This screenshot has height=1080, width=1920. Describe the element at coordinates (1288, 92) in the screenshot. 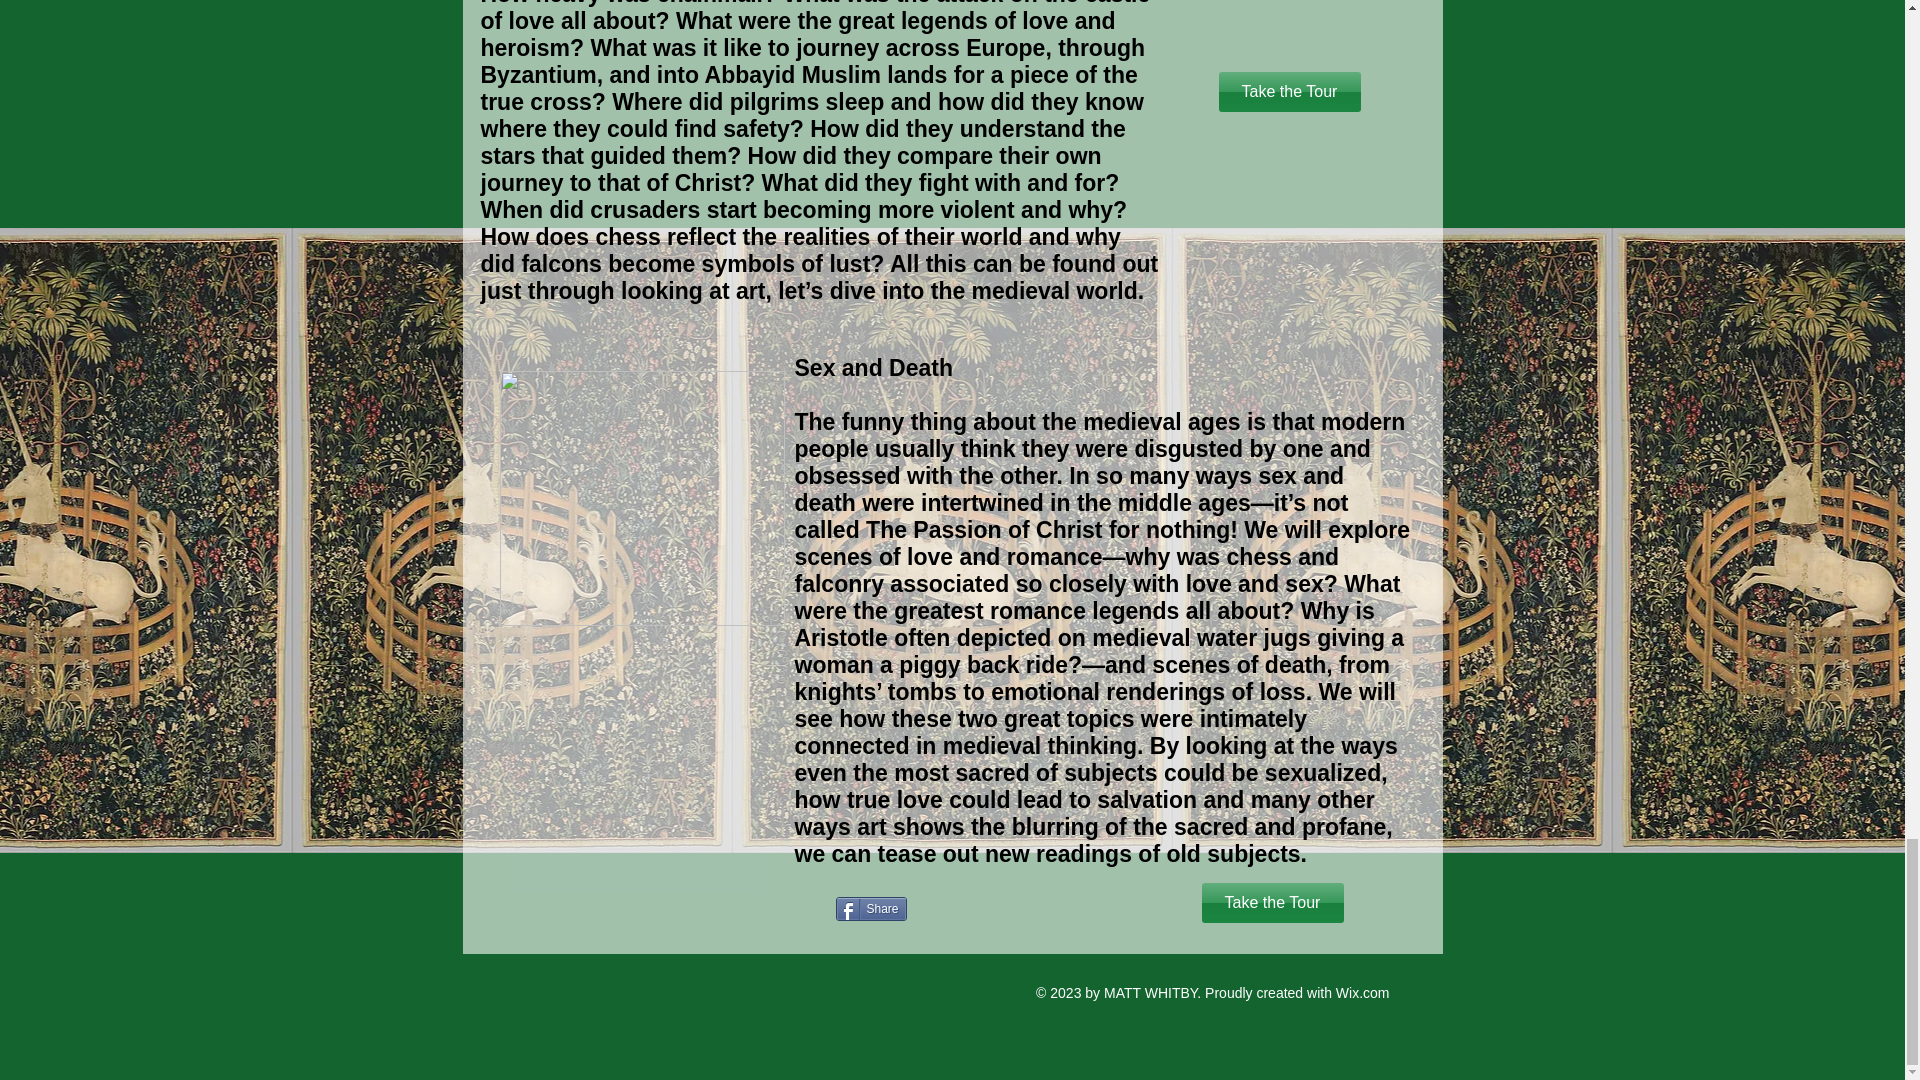

I see `Take the Tour` at that location.